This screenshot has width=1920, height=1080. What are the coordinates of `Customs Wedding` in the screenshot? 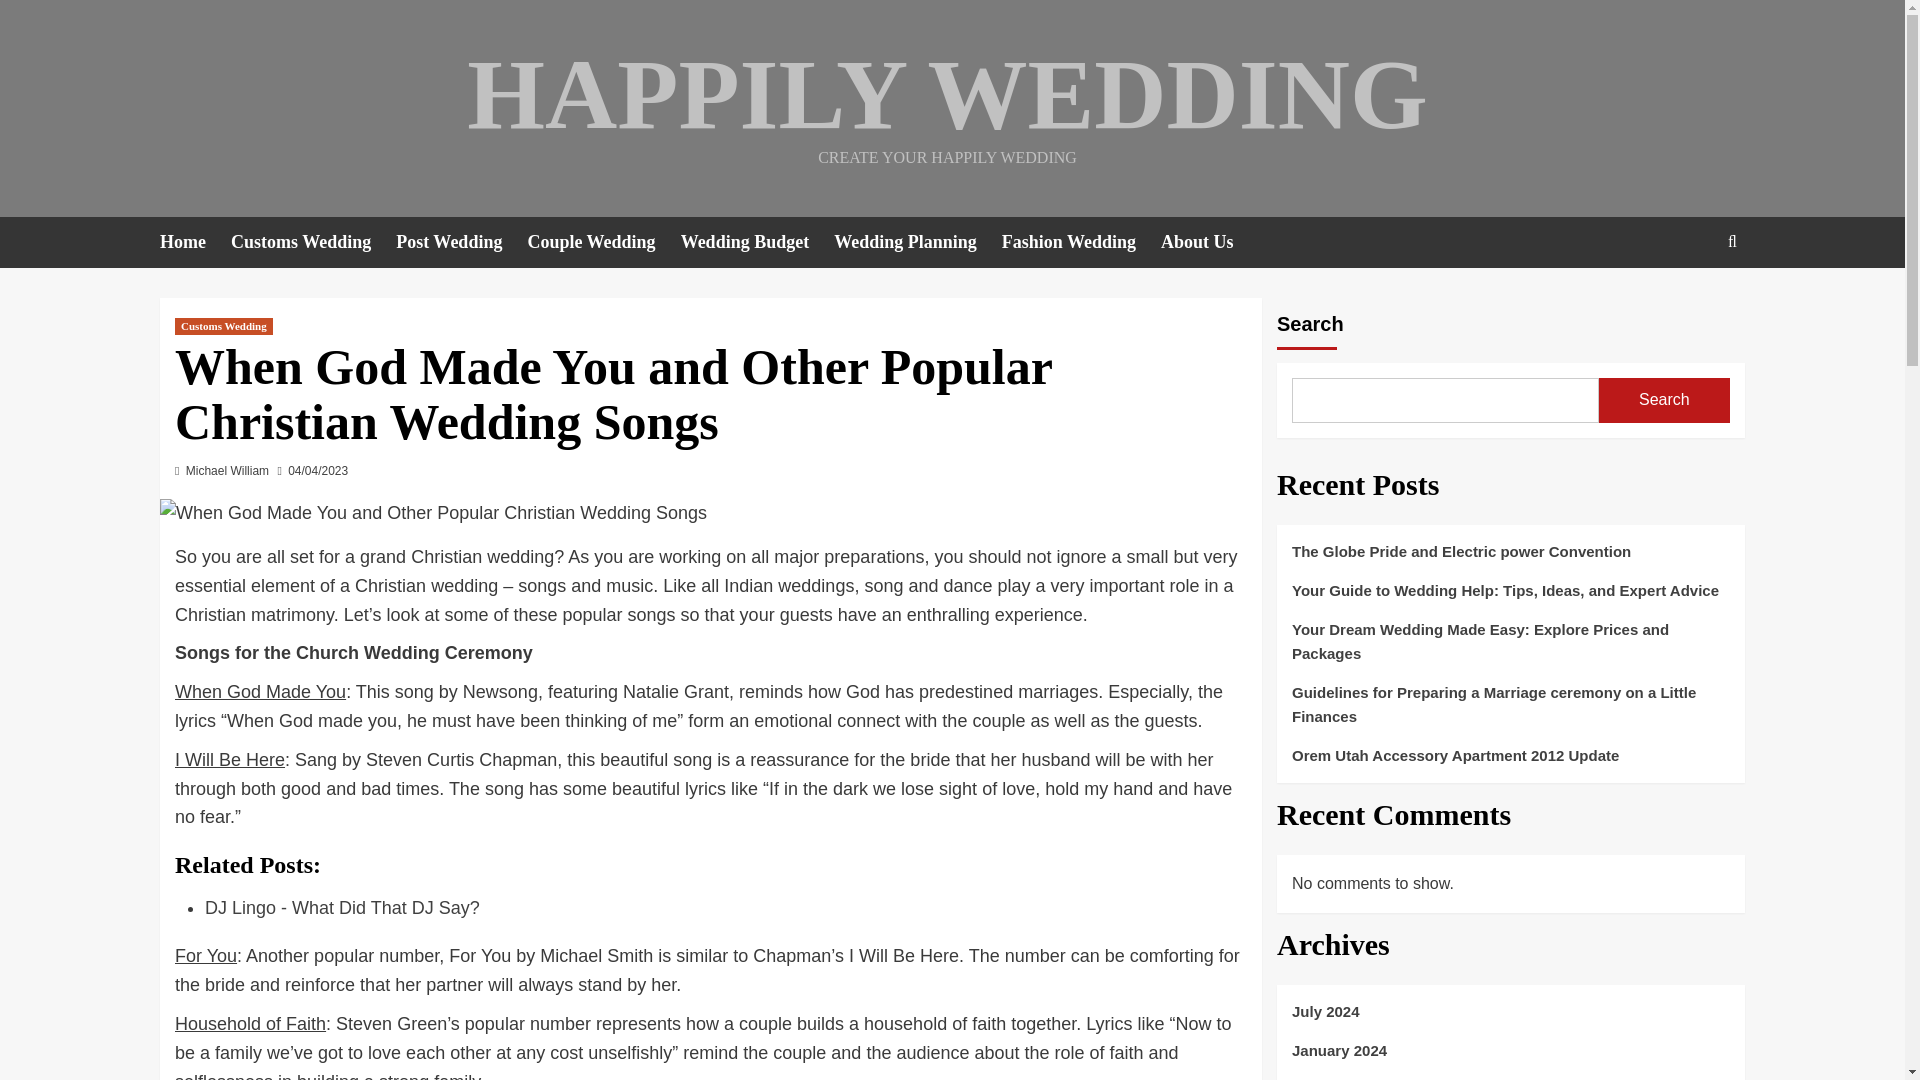 It's located at (312, 242).